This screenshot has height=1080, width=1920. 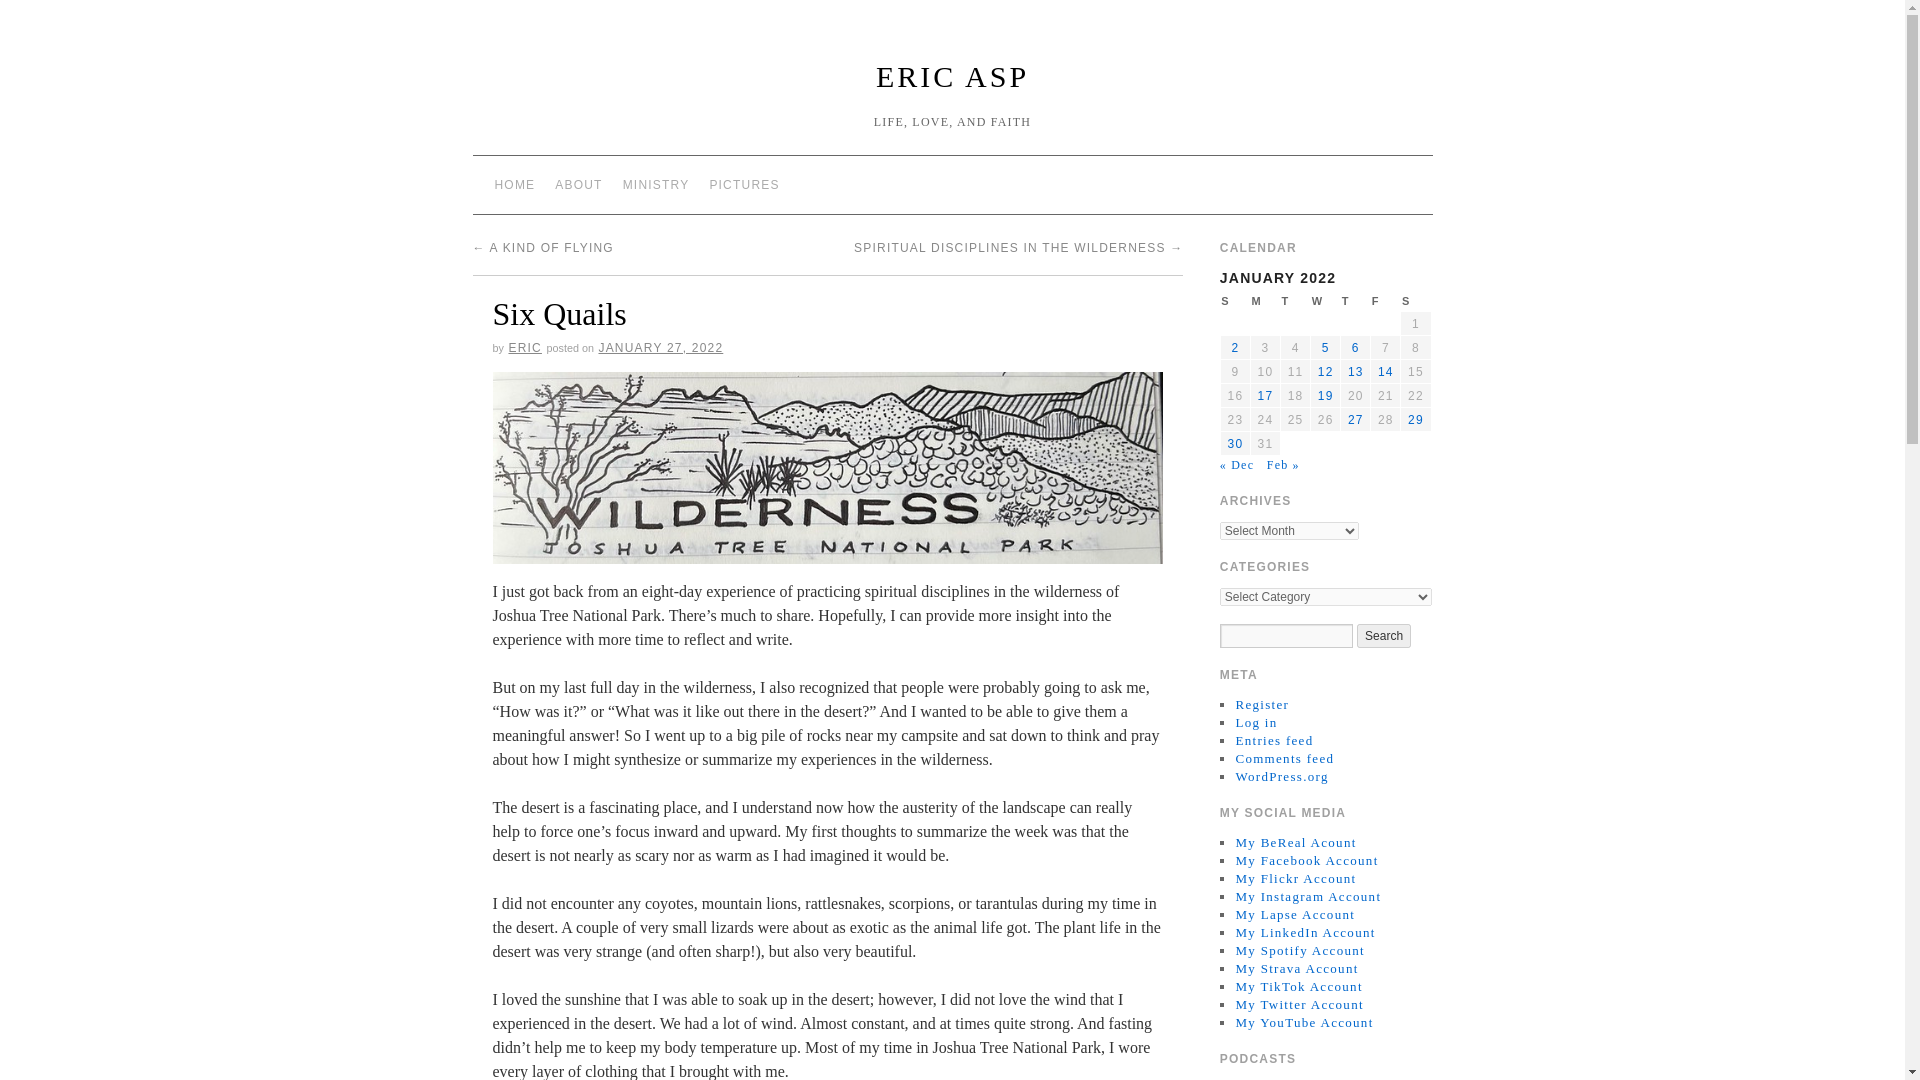 What do you see at coordinates (1386, 372) in the screenshot?
I see `14` at bounding box center [1386, 372].